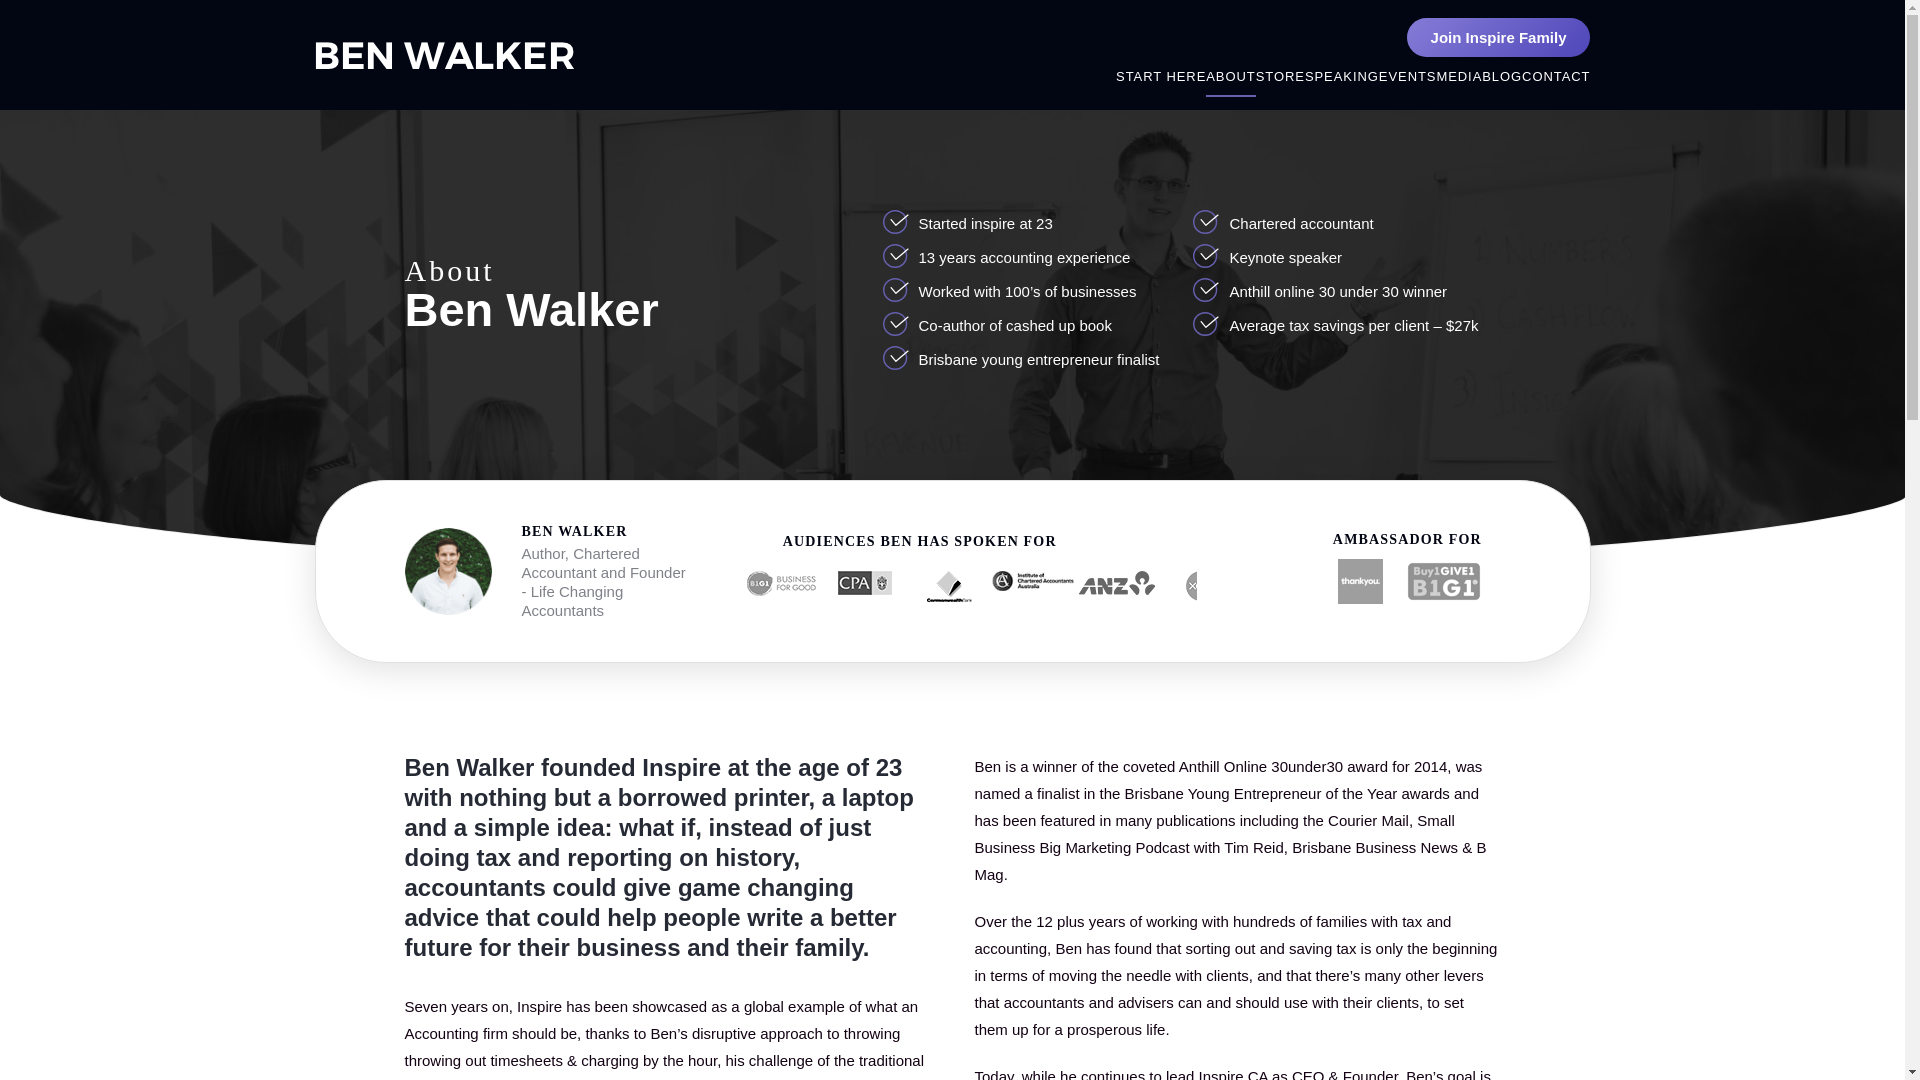  What do you see at coordinates (1502, 77) in the screenshot?
I see `BLOG` at bounding box center [1502, 77].